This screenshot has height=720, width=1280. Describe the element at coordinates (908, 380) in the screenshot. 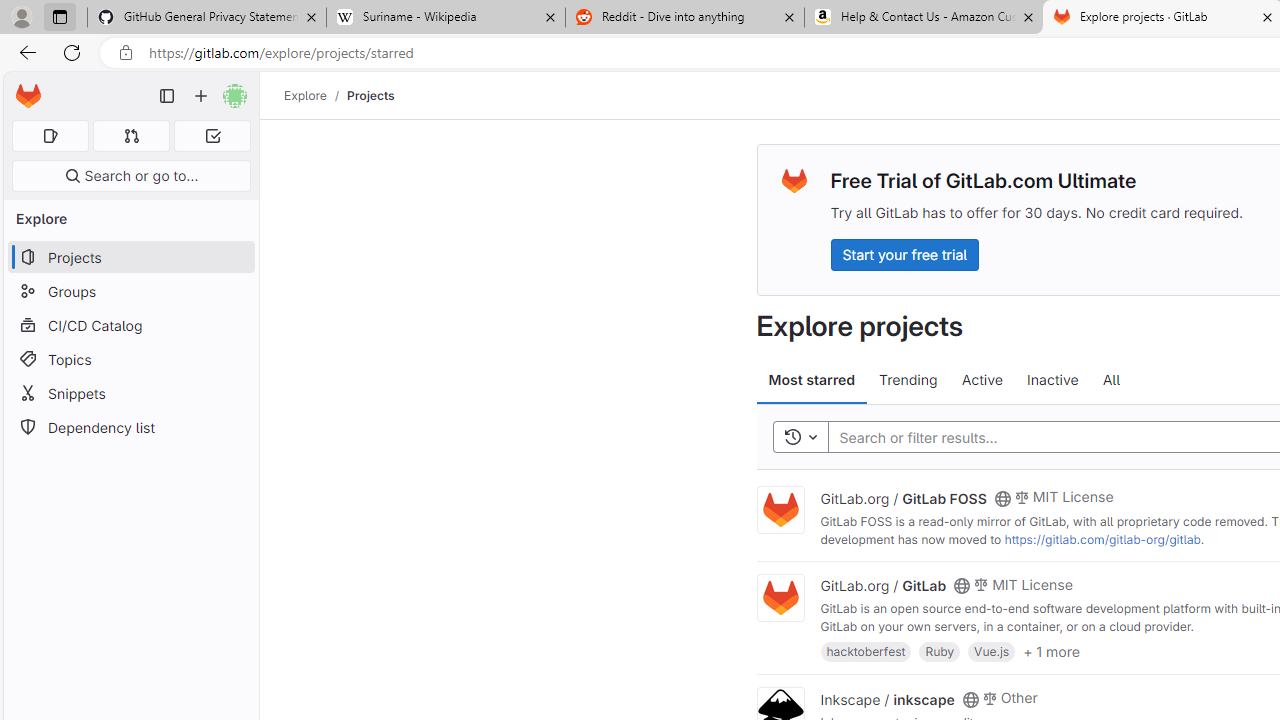

I see `Trending` at that location.